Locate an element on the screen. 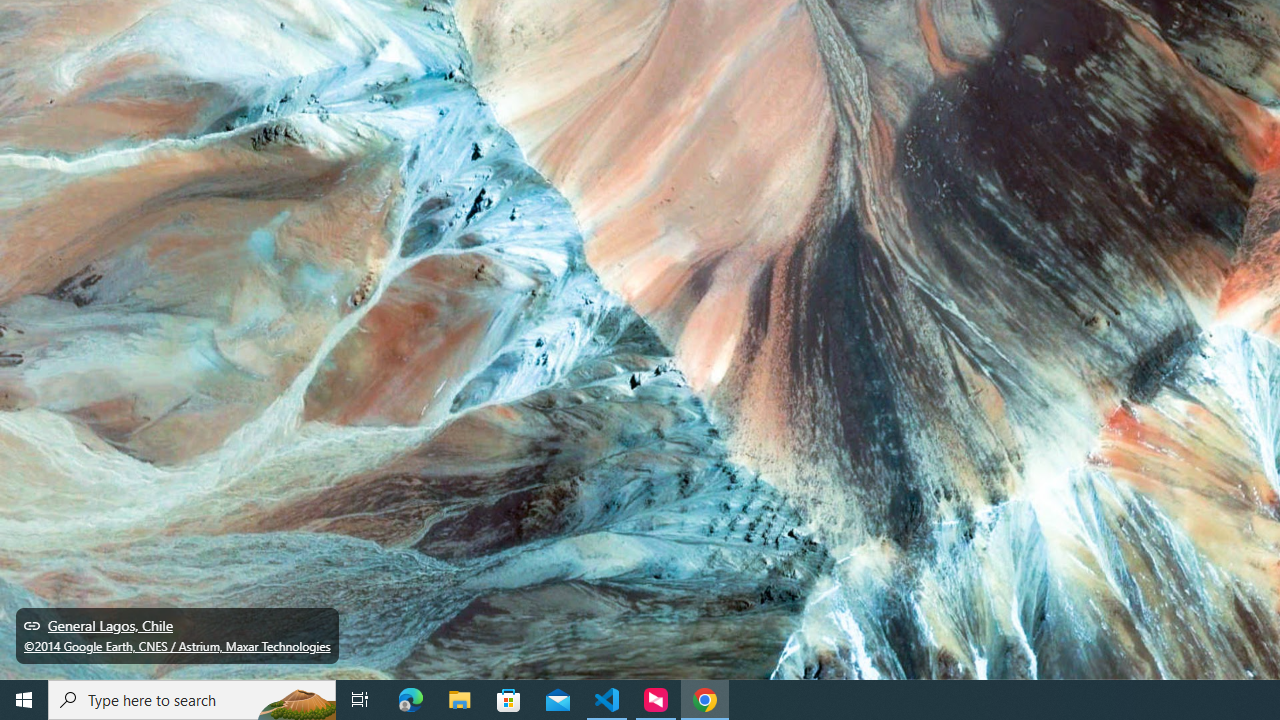 This screenshot has width=1280, height=720. Type here to search is located at coordinates (192, 700).